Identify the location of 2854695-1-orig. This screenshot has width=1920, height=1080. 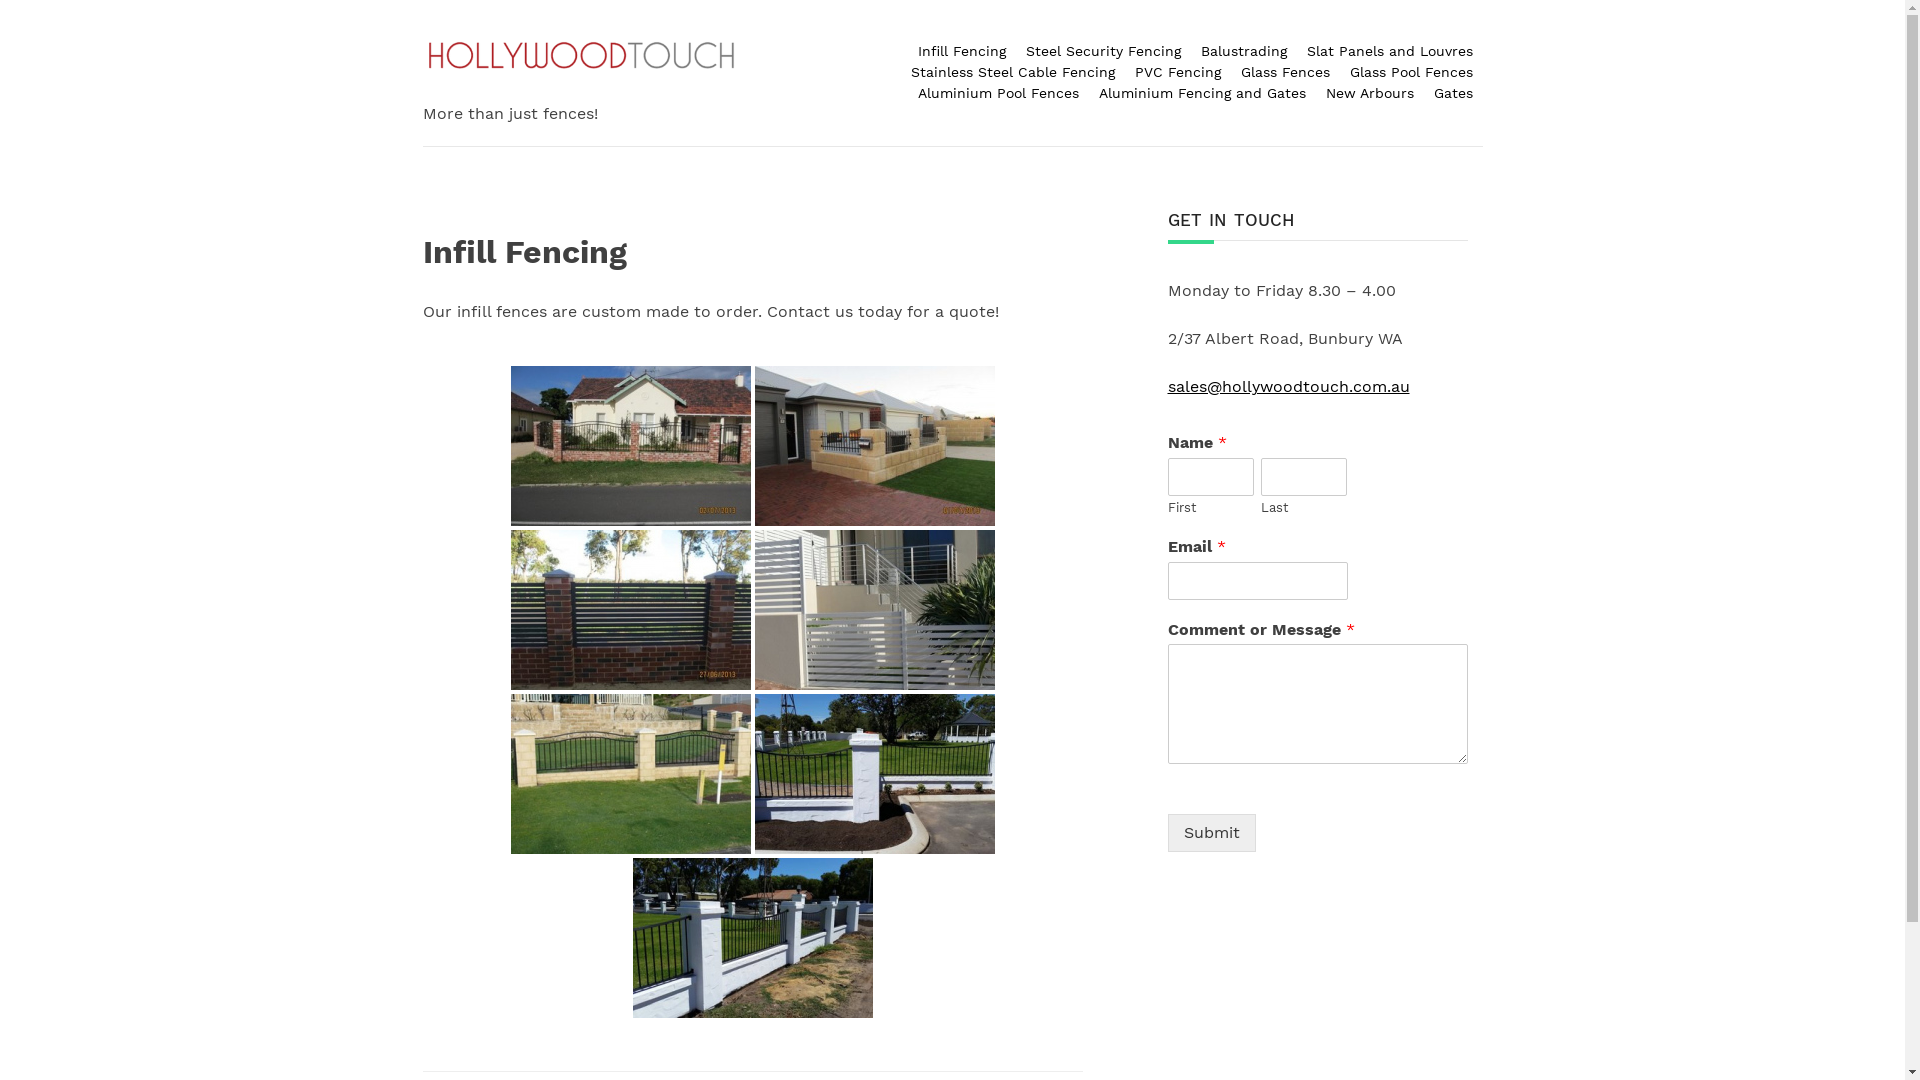
(874, 446).